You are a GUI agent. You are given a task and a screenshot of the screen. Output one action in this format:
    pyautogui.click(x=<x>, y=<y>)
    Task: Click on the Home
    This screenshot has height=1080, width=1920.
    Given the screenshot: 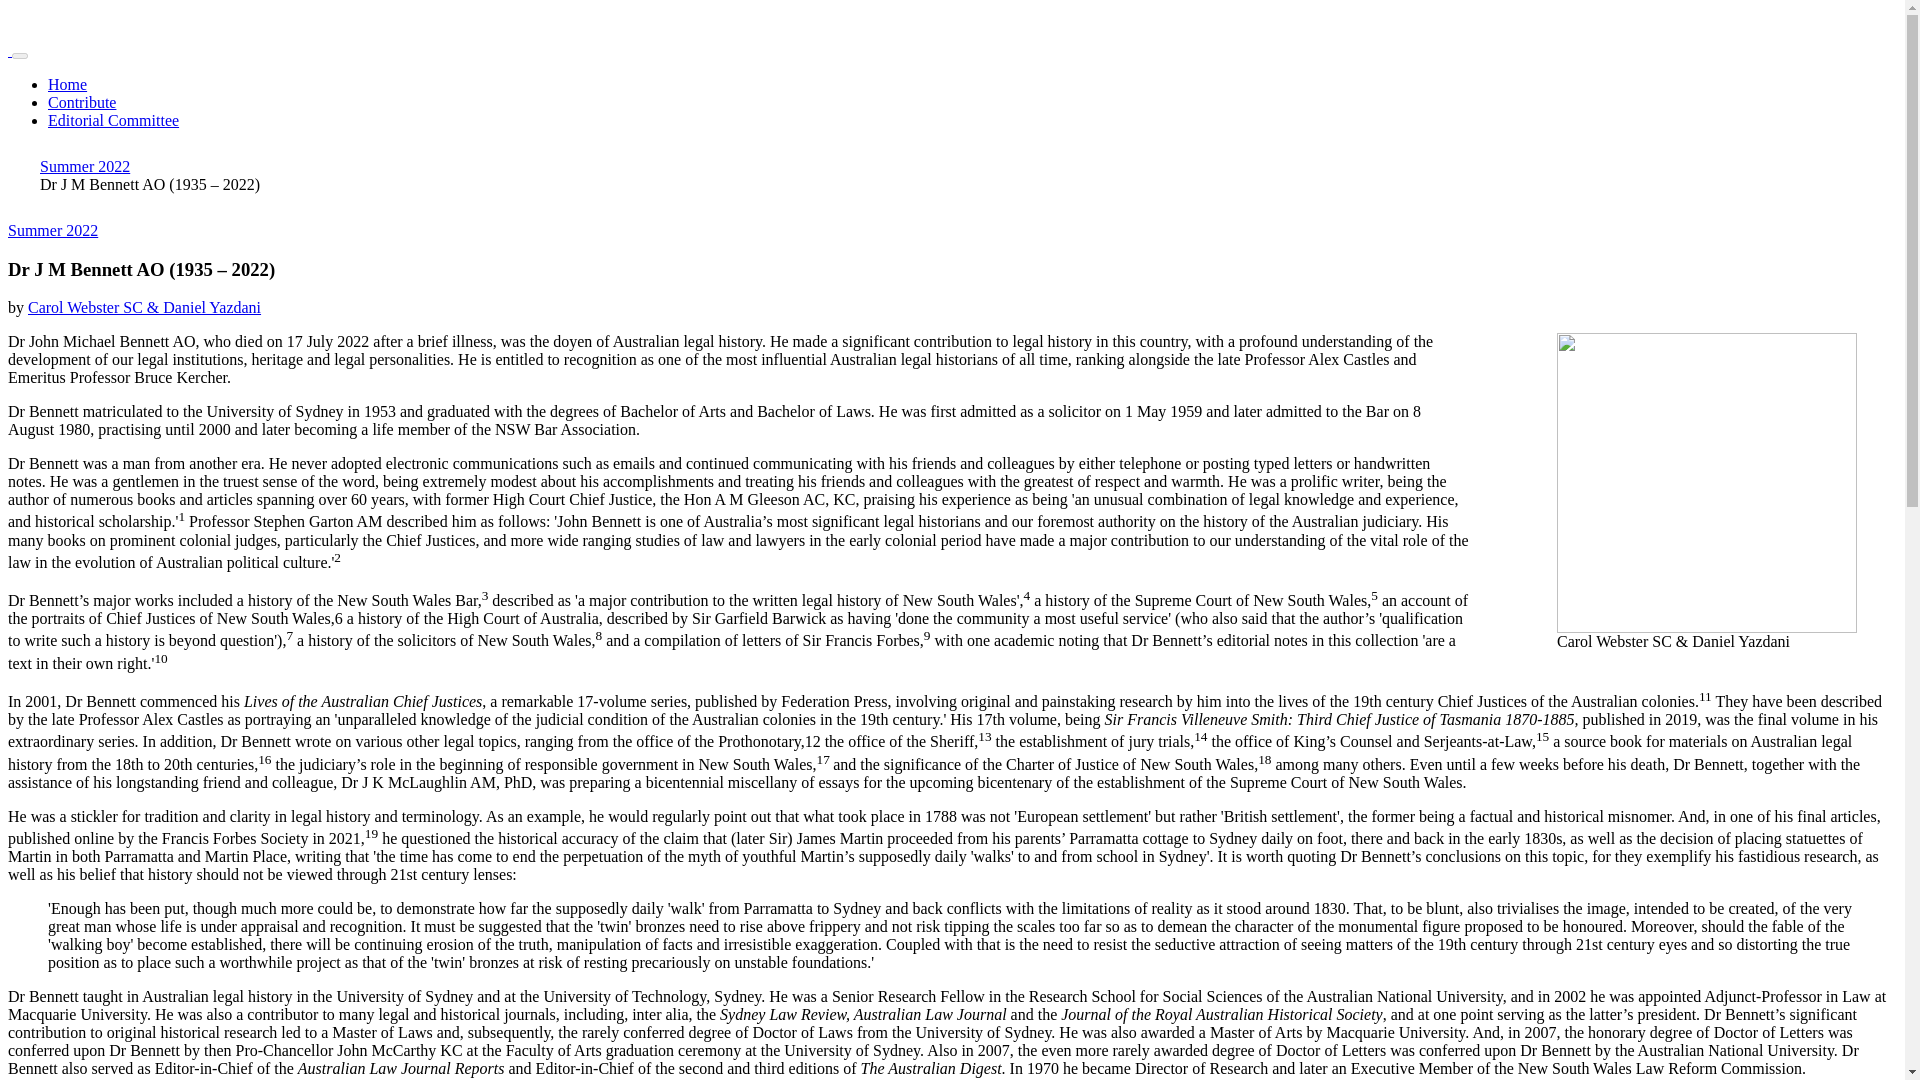 What is the action you would take?
    pyautogui.click(x=67, y=84)
    